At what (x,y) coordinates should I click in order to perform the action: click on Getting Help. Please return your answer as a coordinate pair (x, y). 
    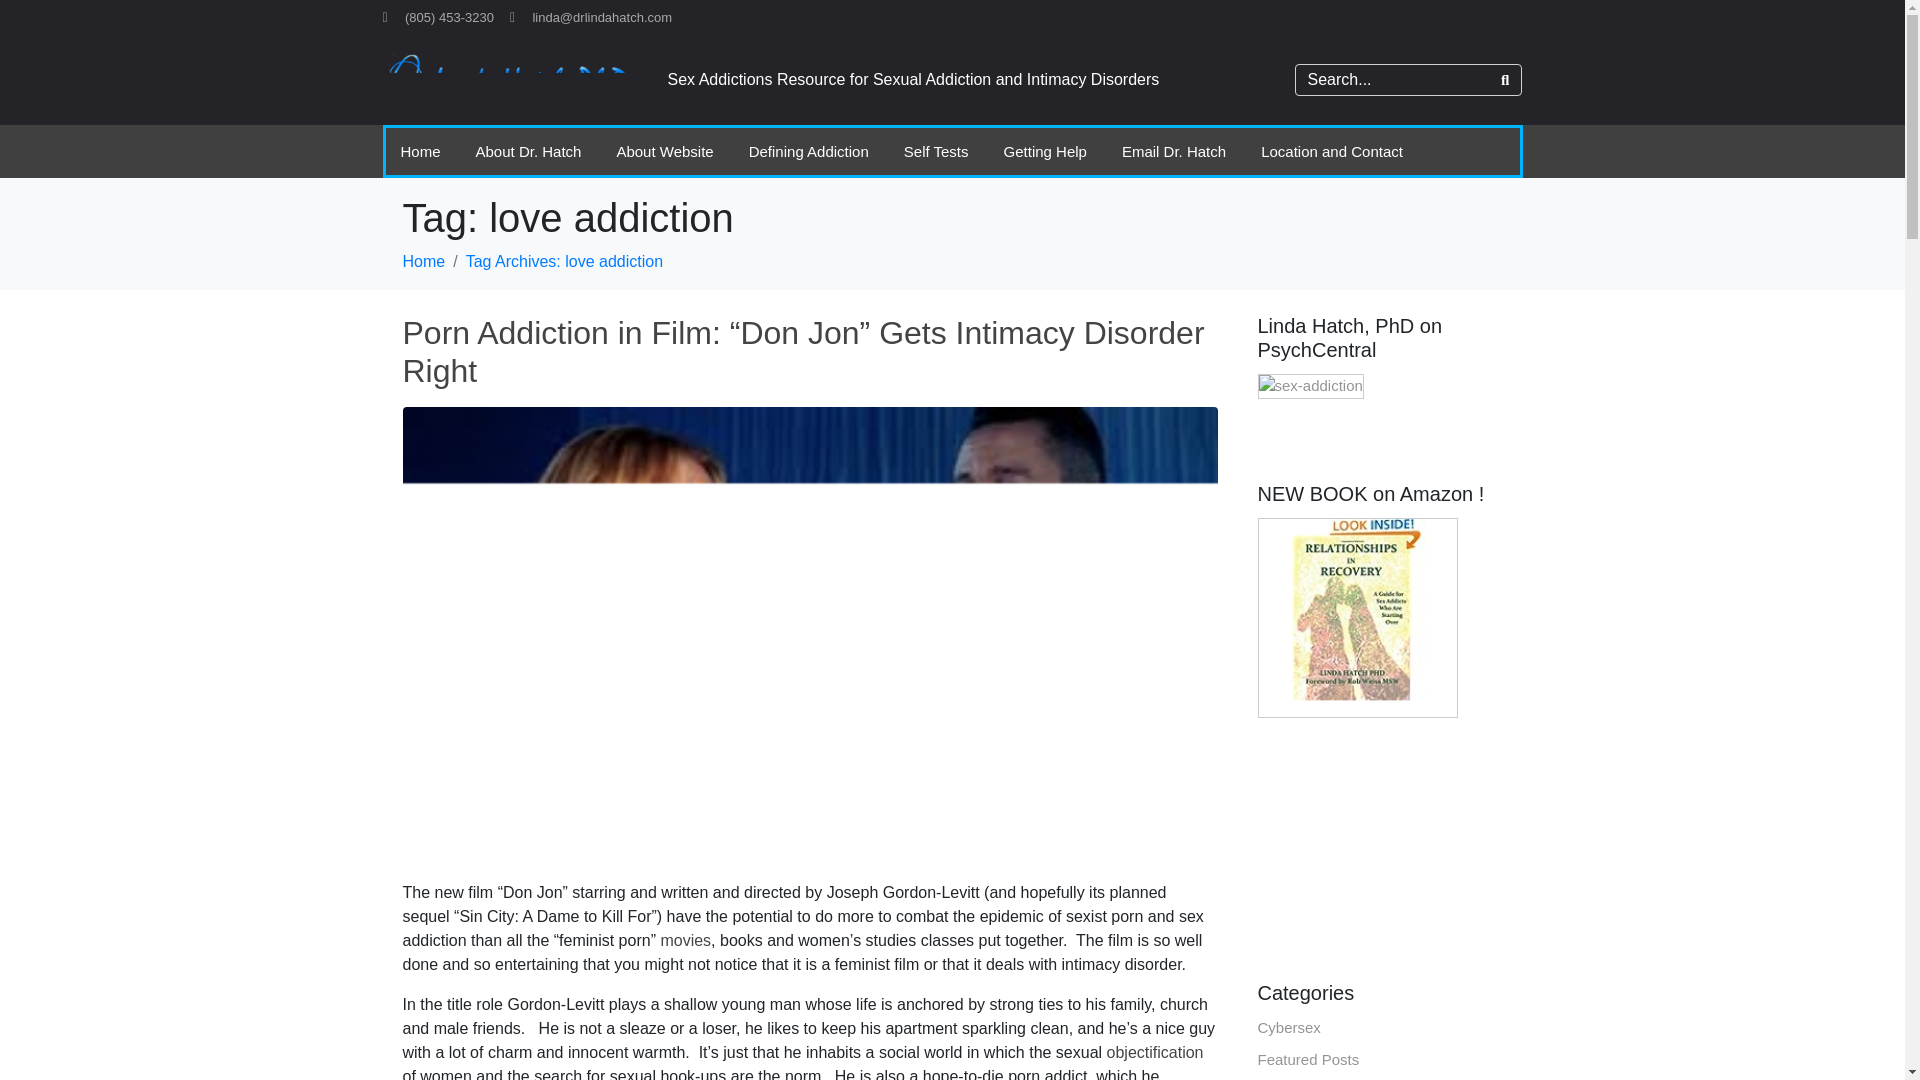
    Looking at the image, I should click on (1045, 151).